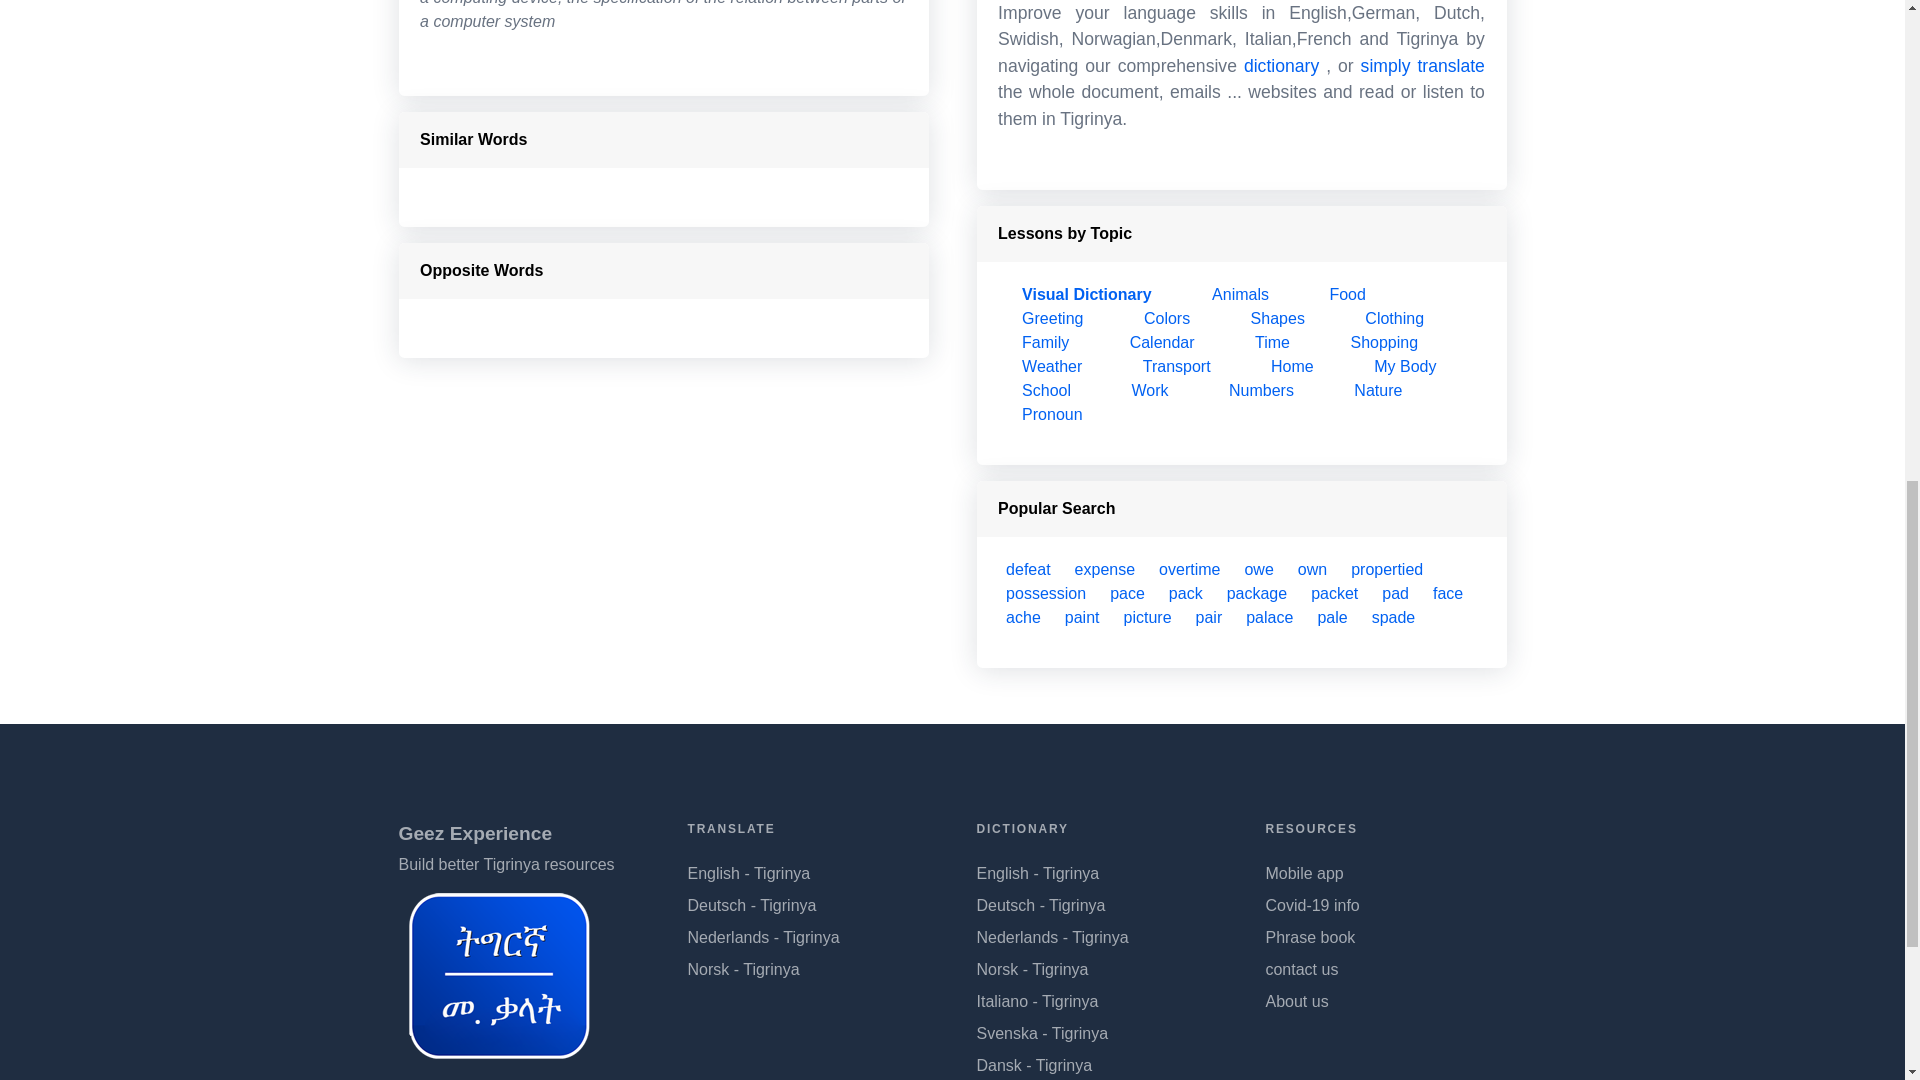 The height and width of the screenshot is (1080, 1920). Describe the element at coordinates (1394, 318) in the screenshot. I see `Clothing` at that location.